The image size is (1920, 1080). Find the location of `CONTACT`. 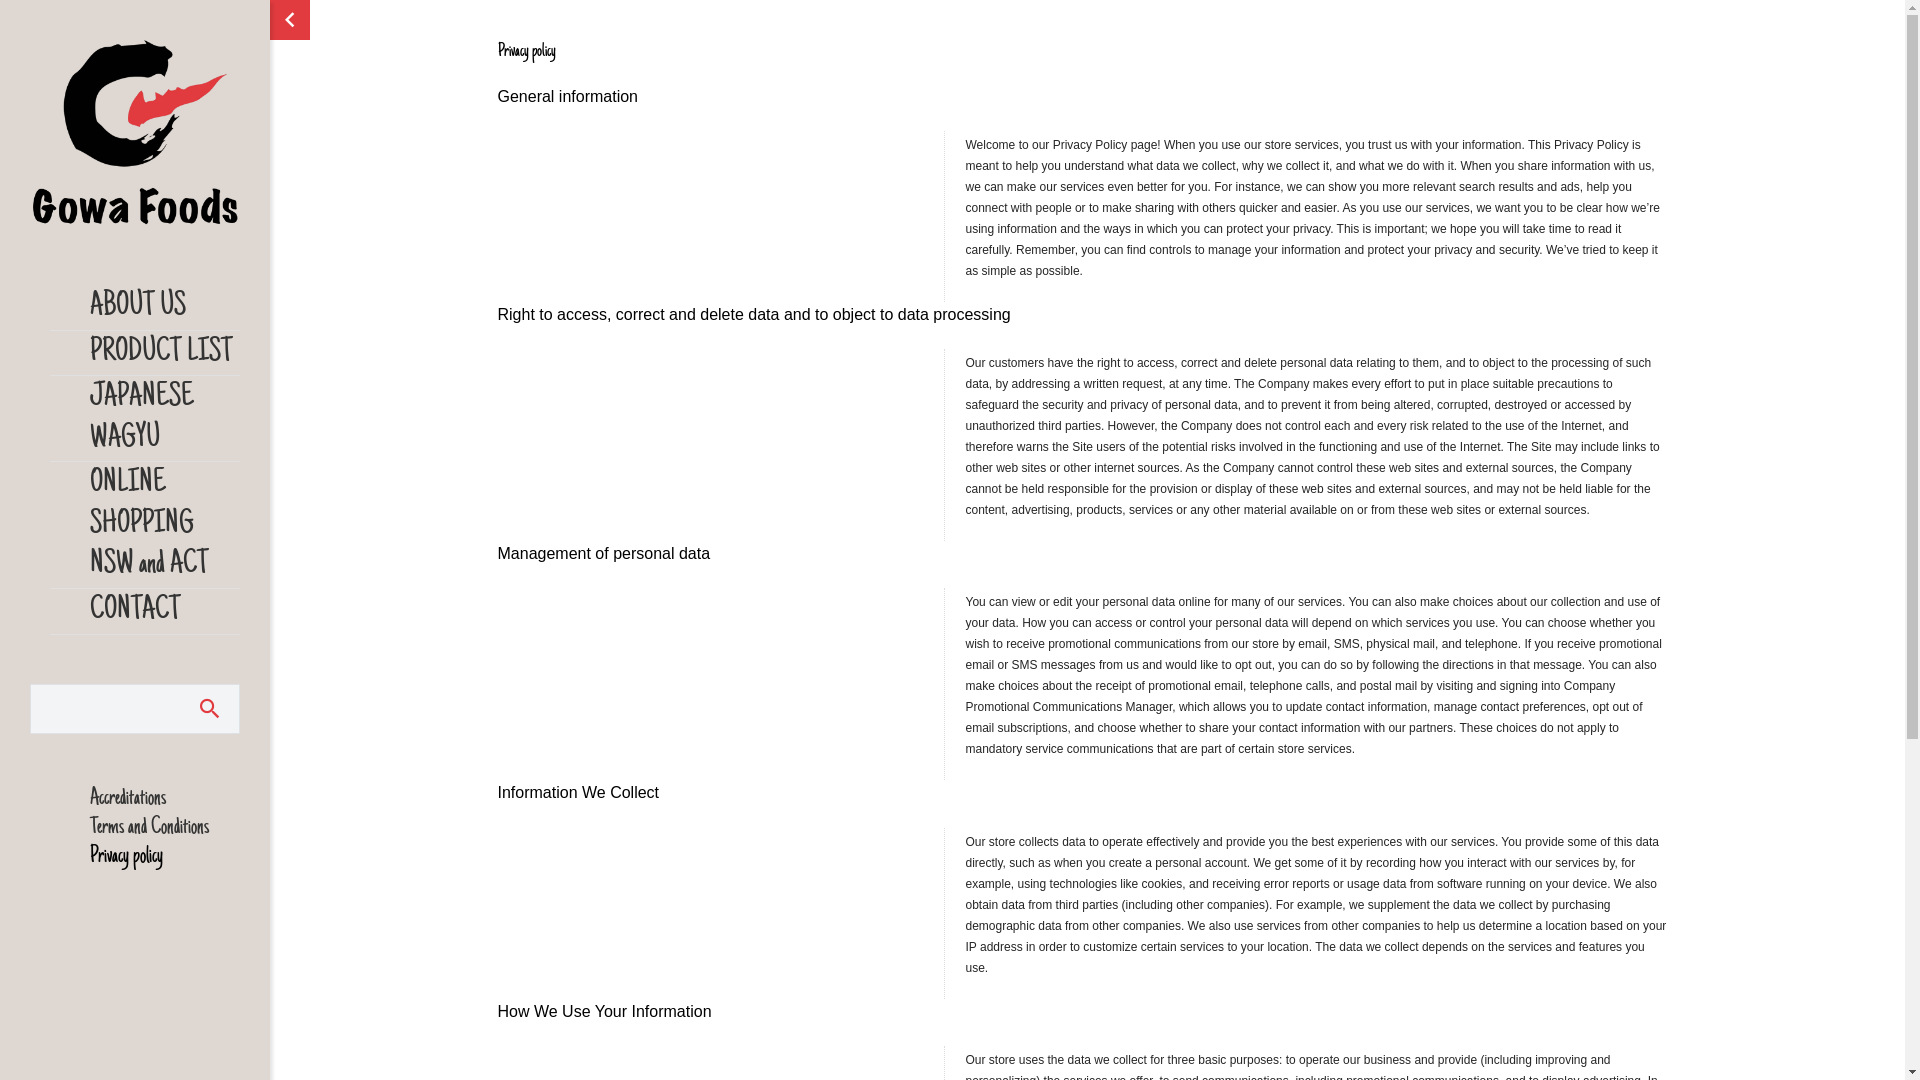

CONTACT is located at coordinates (165, 612).